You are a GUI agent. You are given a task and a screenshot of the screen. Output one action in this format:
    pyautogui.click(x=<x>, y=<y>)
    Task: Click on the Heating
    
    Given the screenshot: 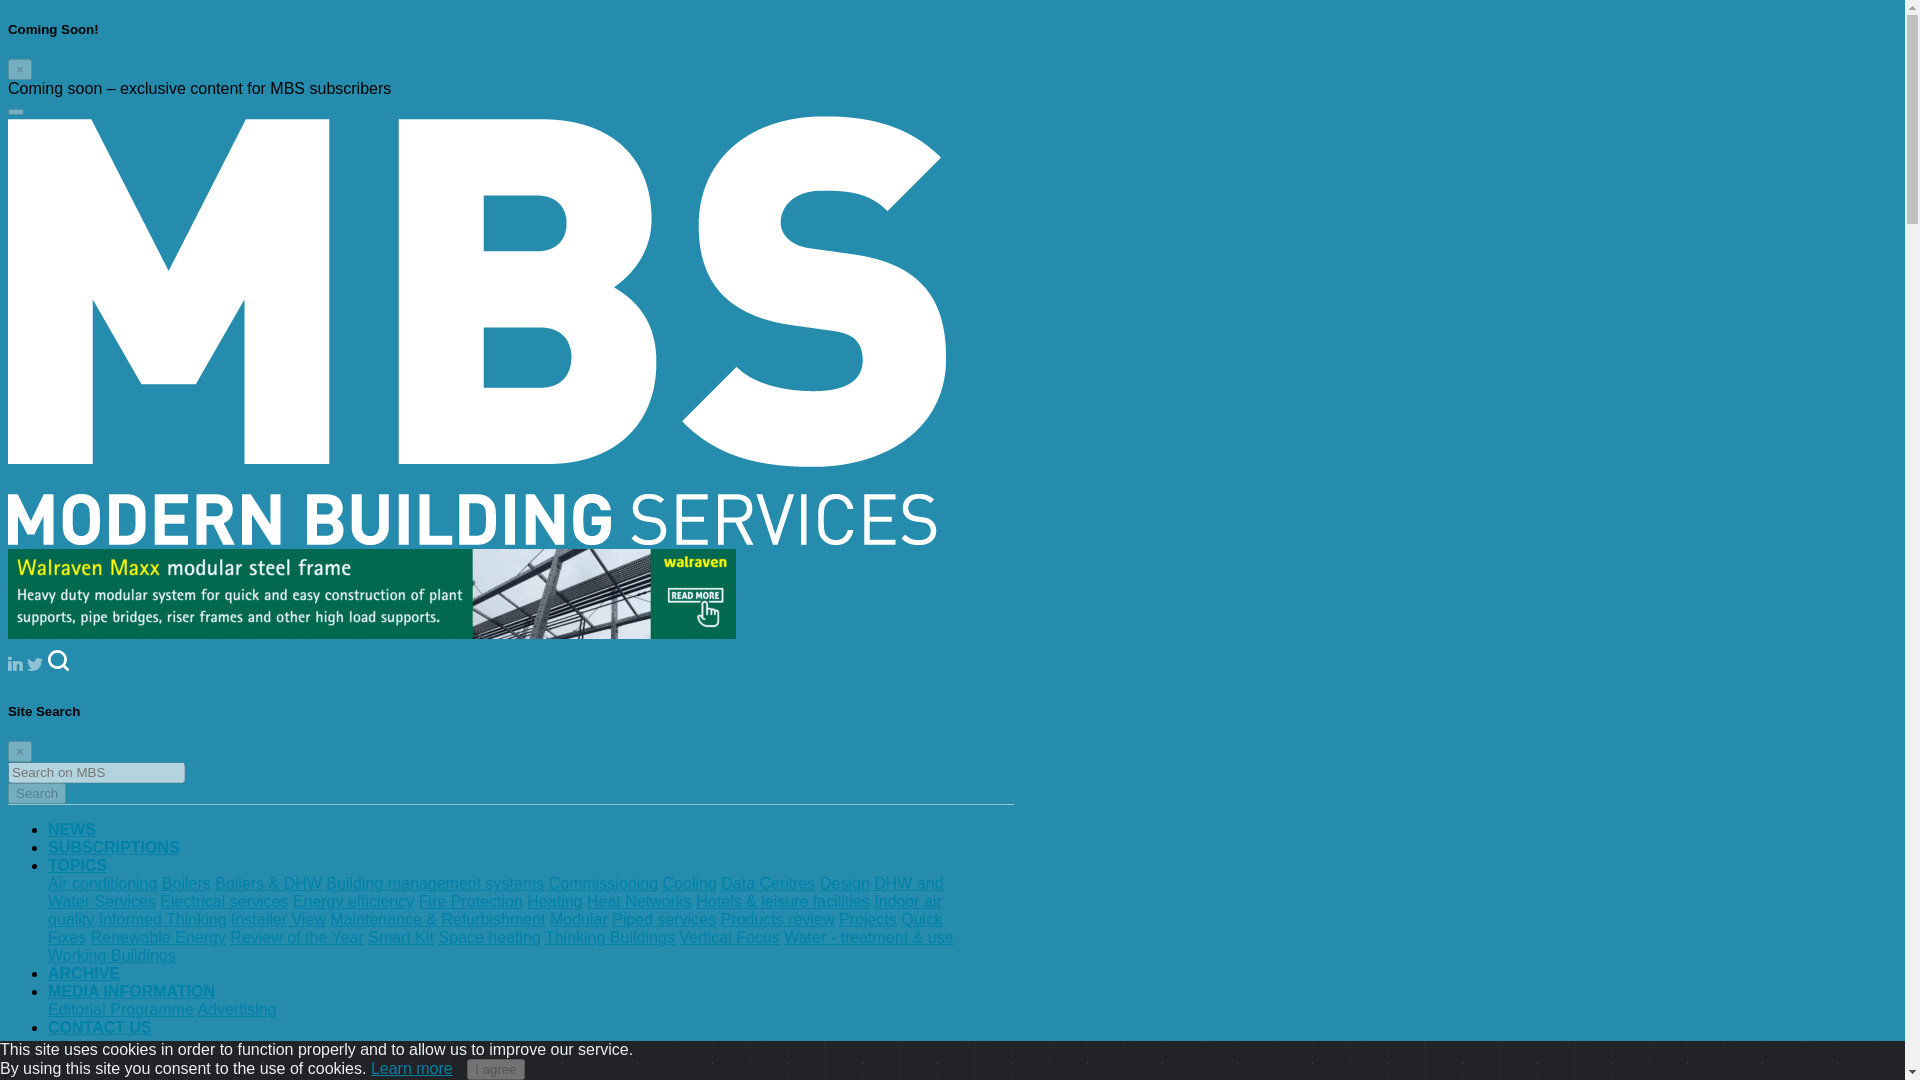 What is the action you would take?
    pyautogui.click(x=554, y=902)
    